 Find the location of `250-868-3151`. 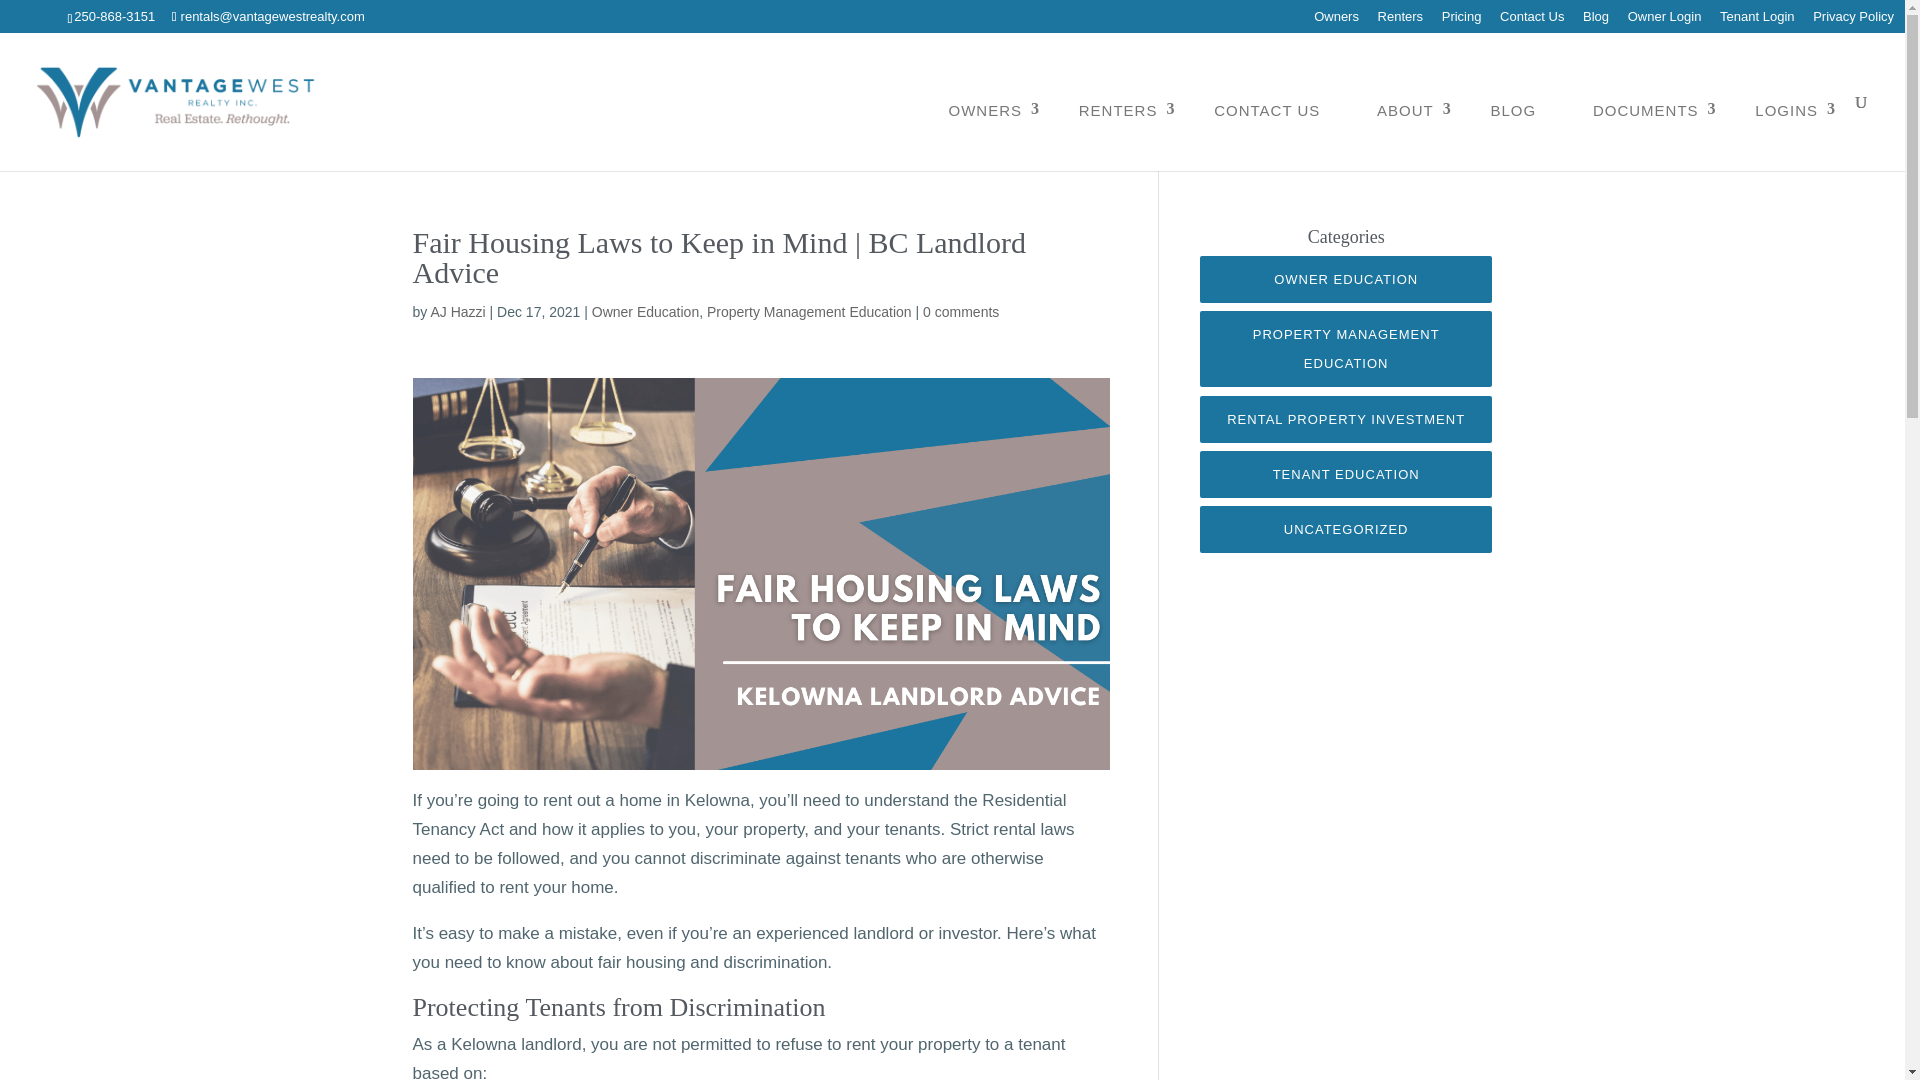

250-868-3151 is located at coordinates (114, 16).